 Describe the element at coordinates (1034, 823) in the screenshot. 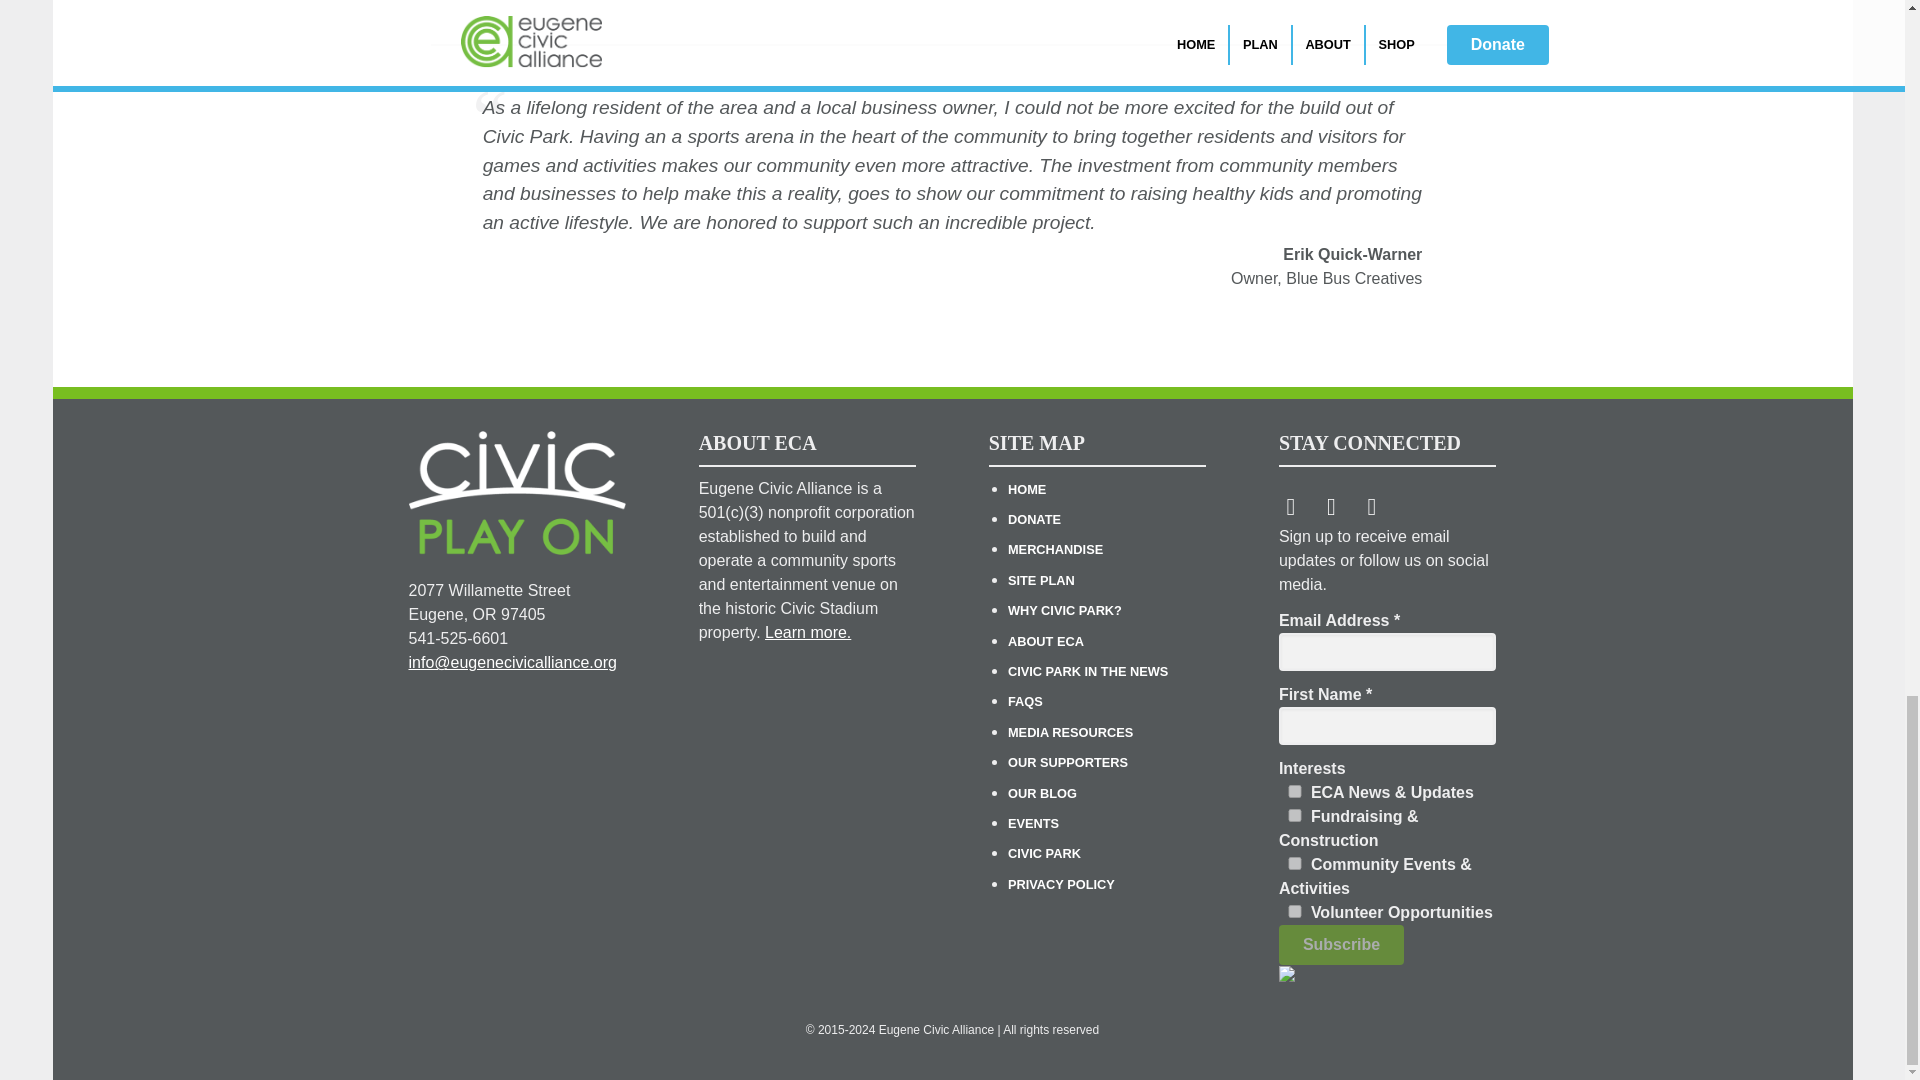

I see `EVENTS` at that location.